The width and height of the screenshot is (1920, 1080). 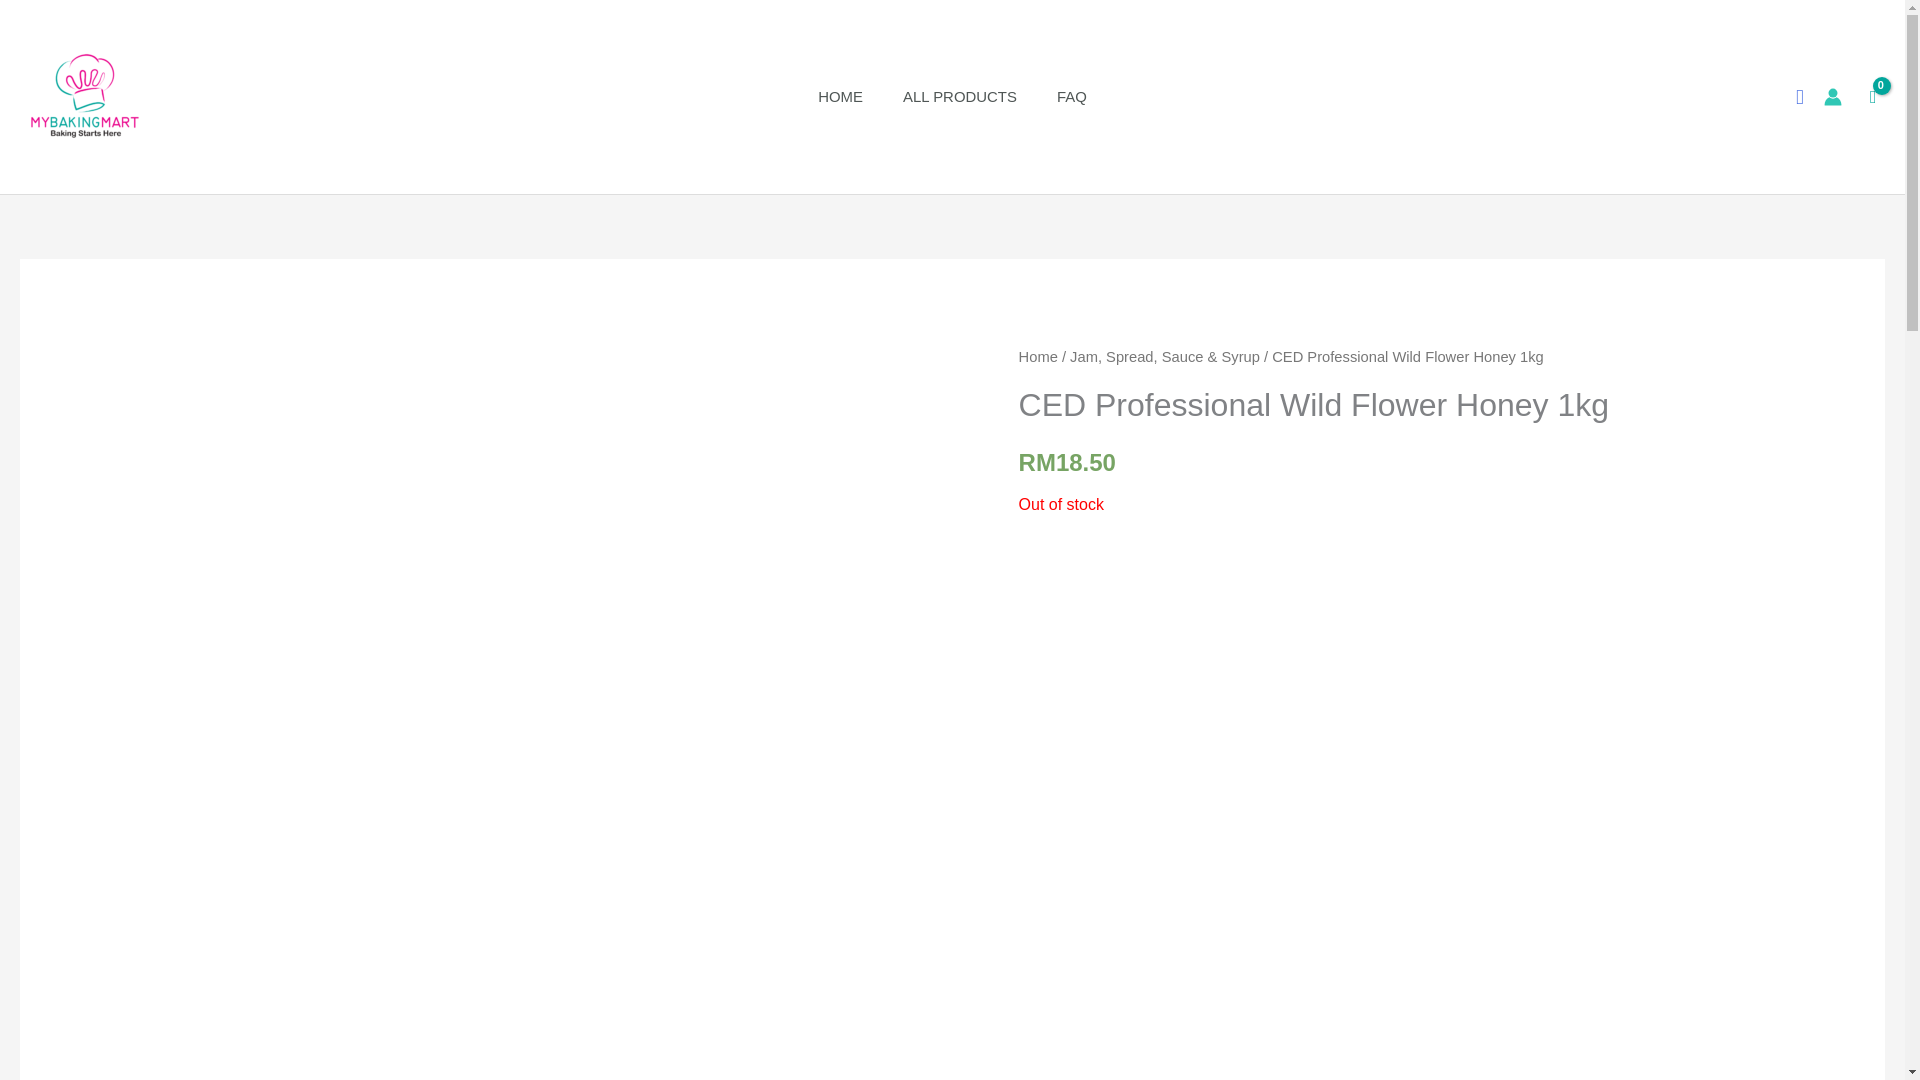 What do you see at coordinates (840, 97) in the screenshot?
I see `HOME` at bounding box center [840, 97].